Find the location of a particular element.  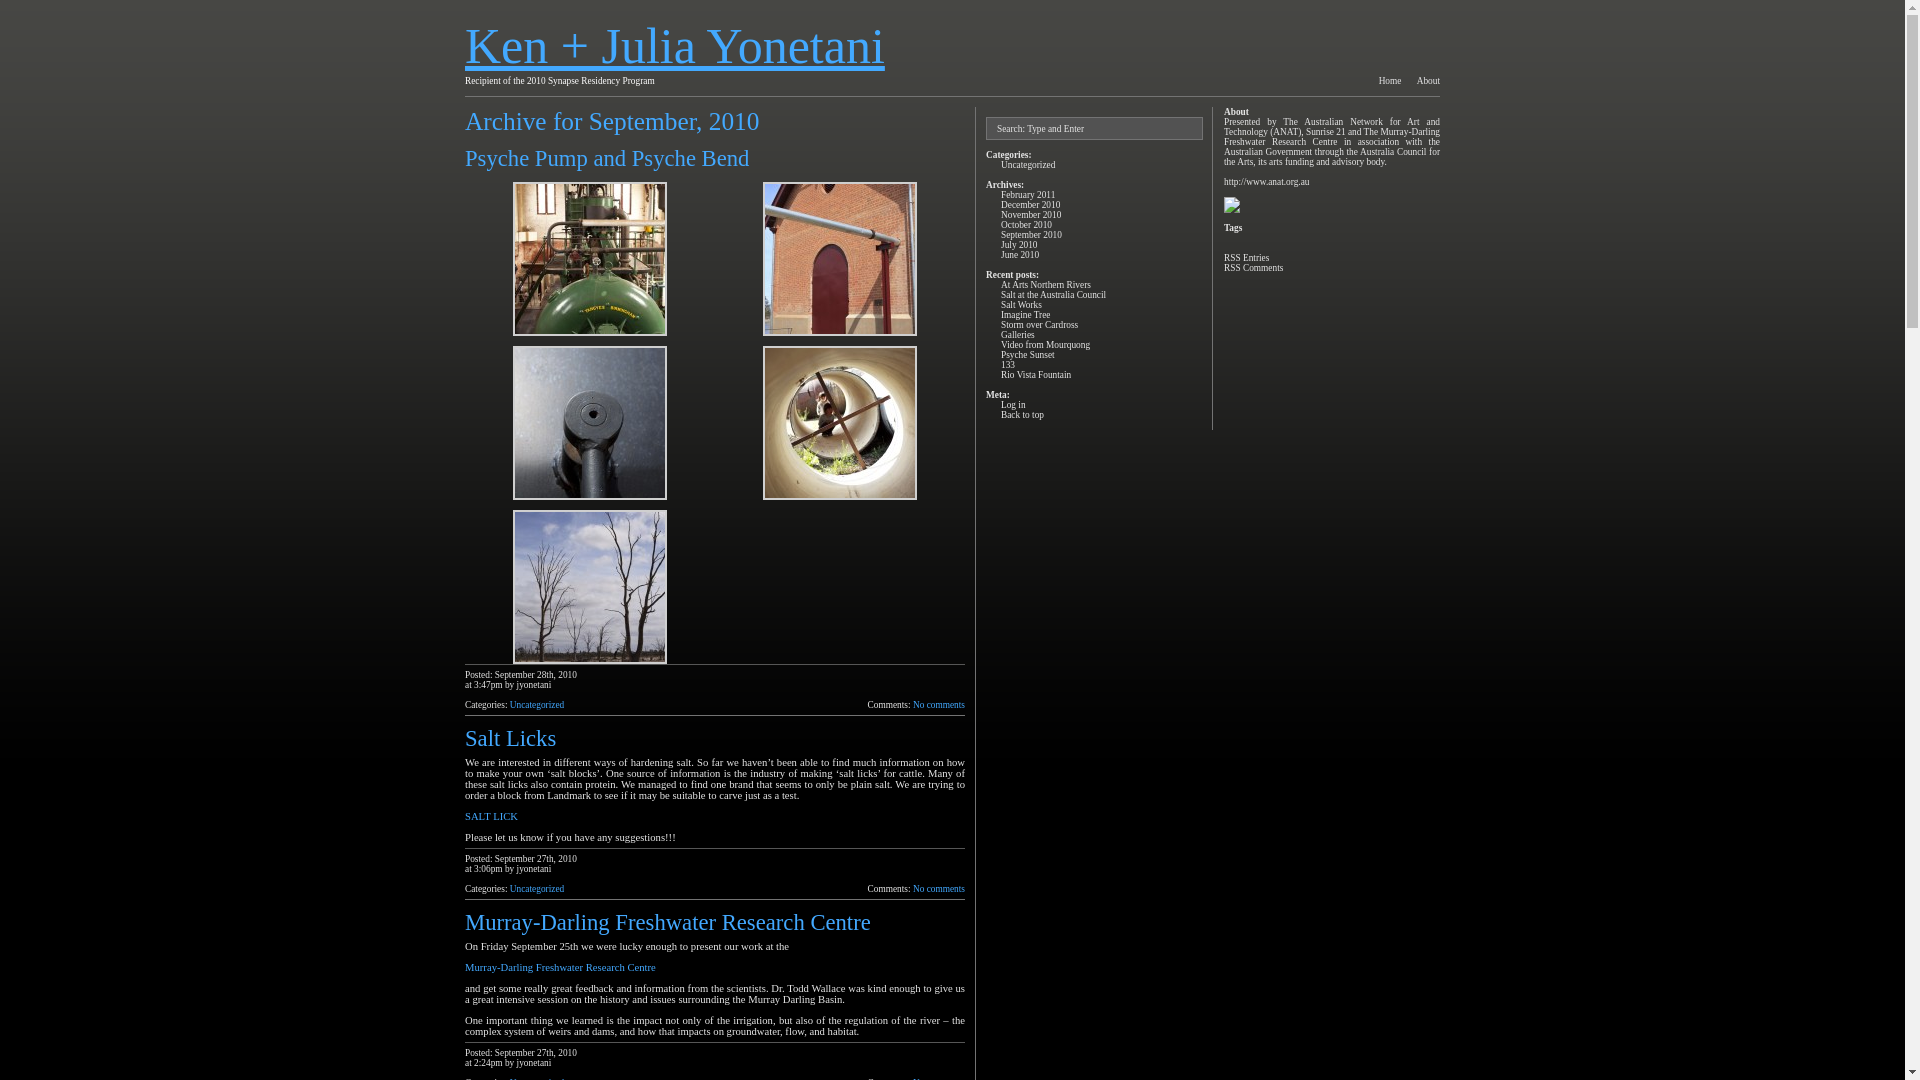

Rio Vista Fountain is located at coordinates (1036, 375).